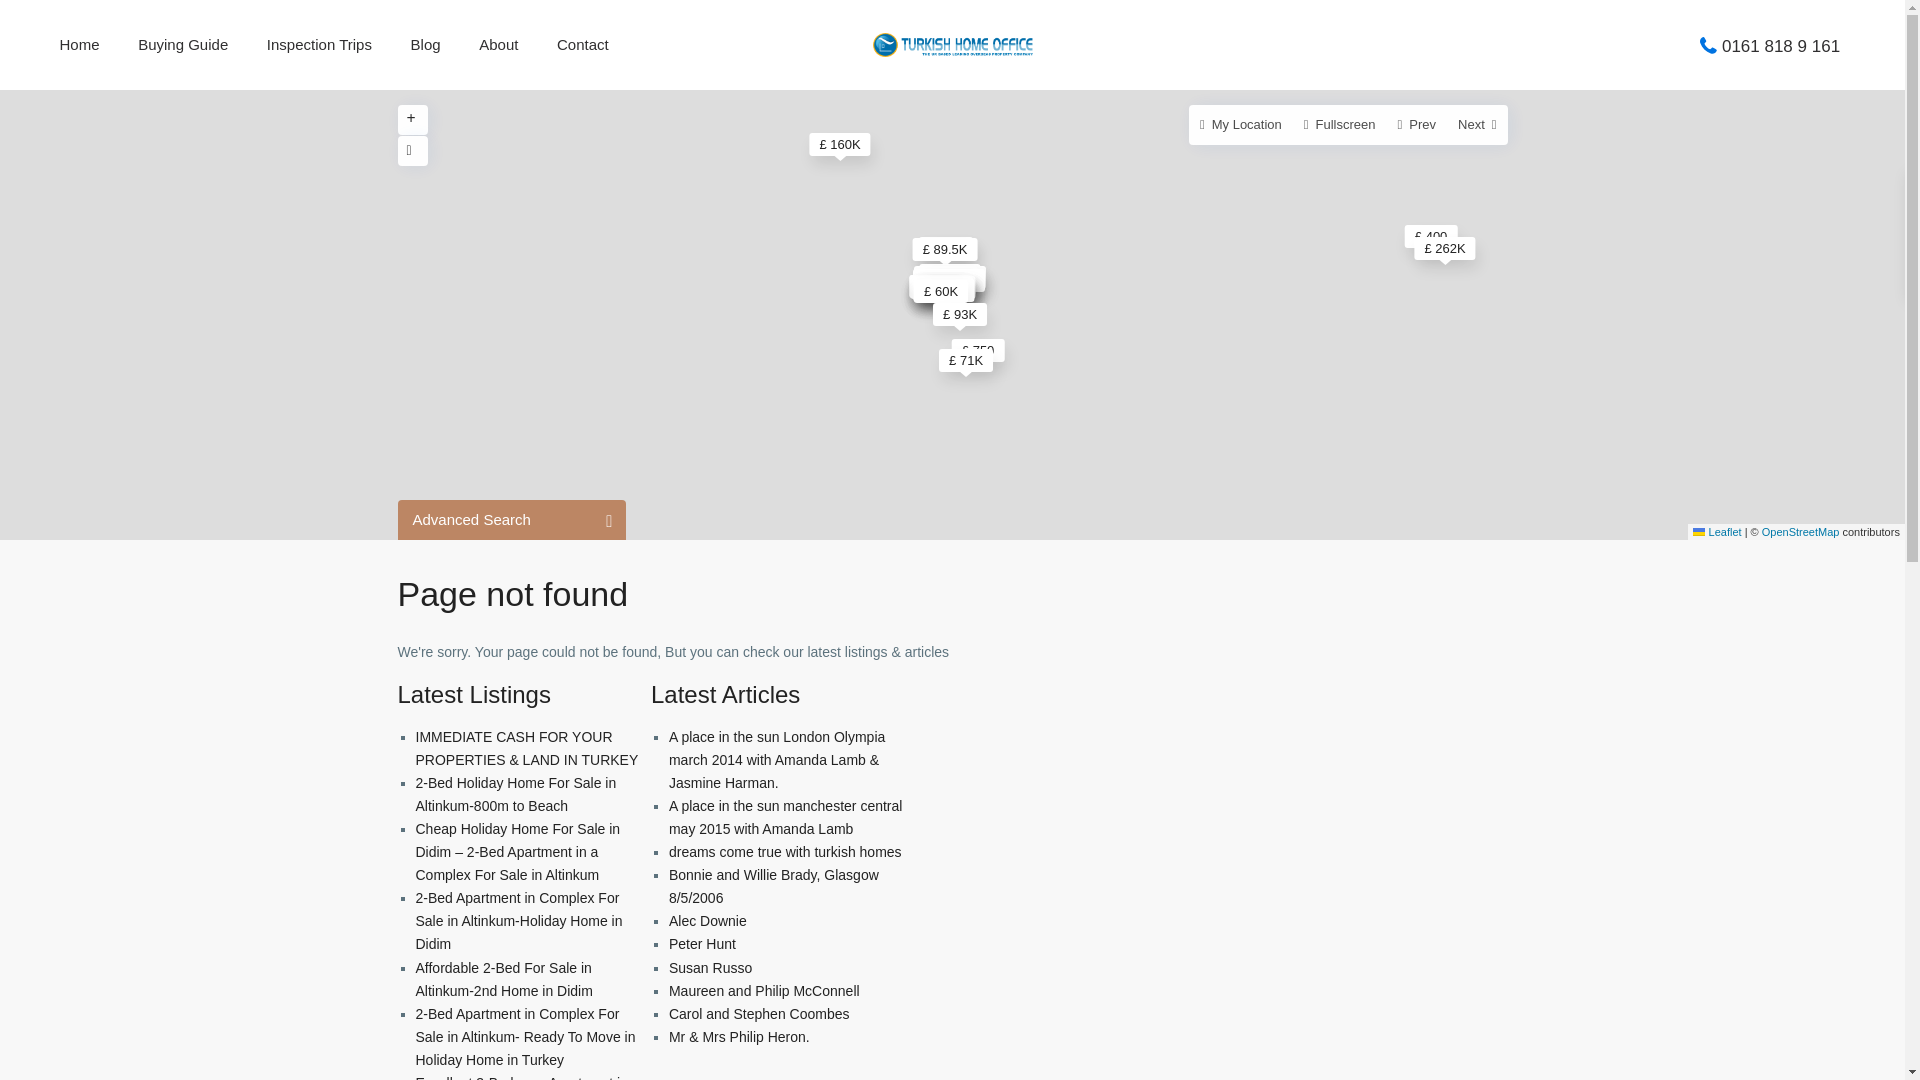 This screenshot has width=1920, height=1080. I want to click on 2-Bed Holiday Home For Sale in Altinkum-800m to Beach, so click(516, 794).